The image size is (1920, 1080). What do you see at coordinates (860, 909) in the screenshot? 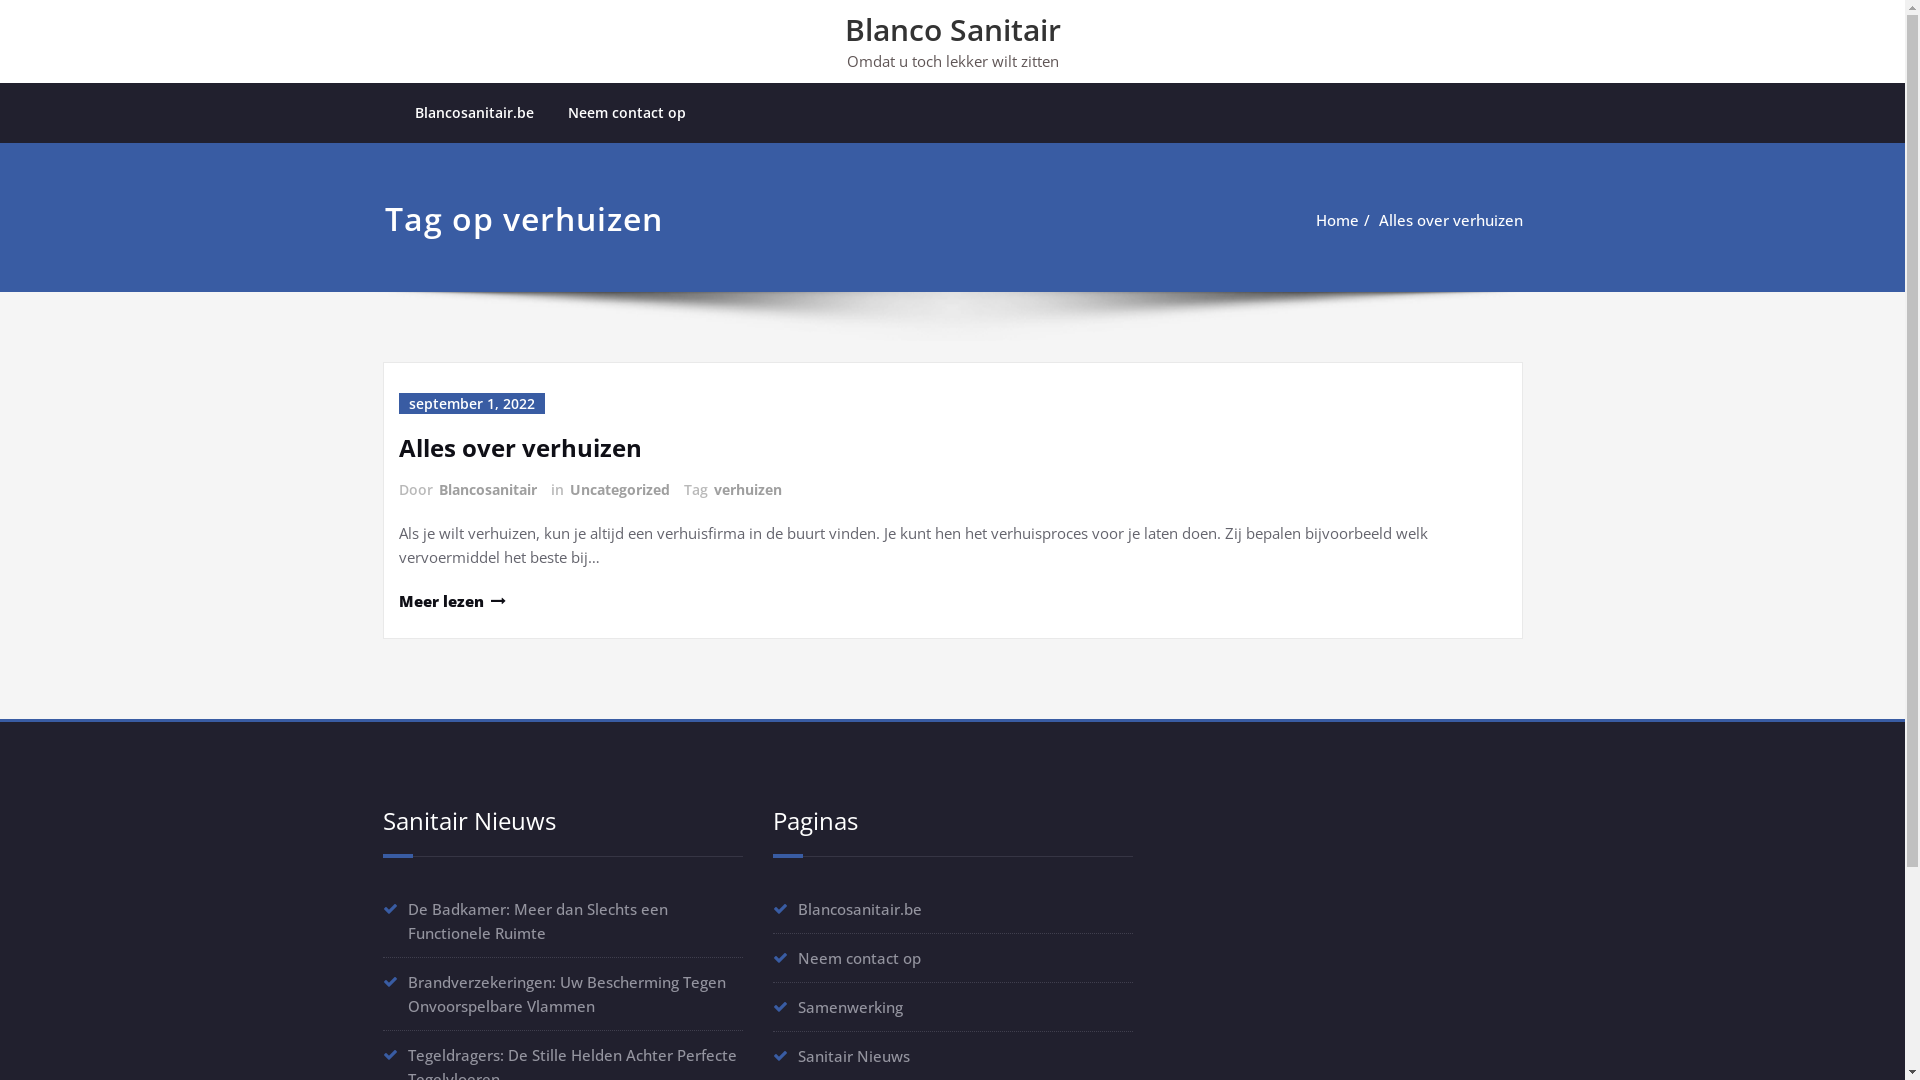
I see `Blancosanitair.be` at bounding box center [860, 909].